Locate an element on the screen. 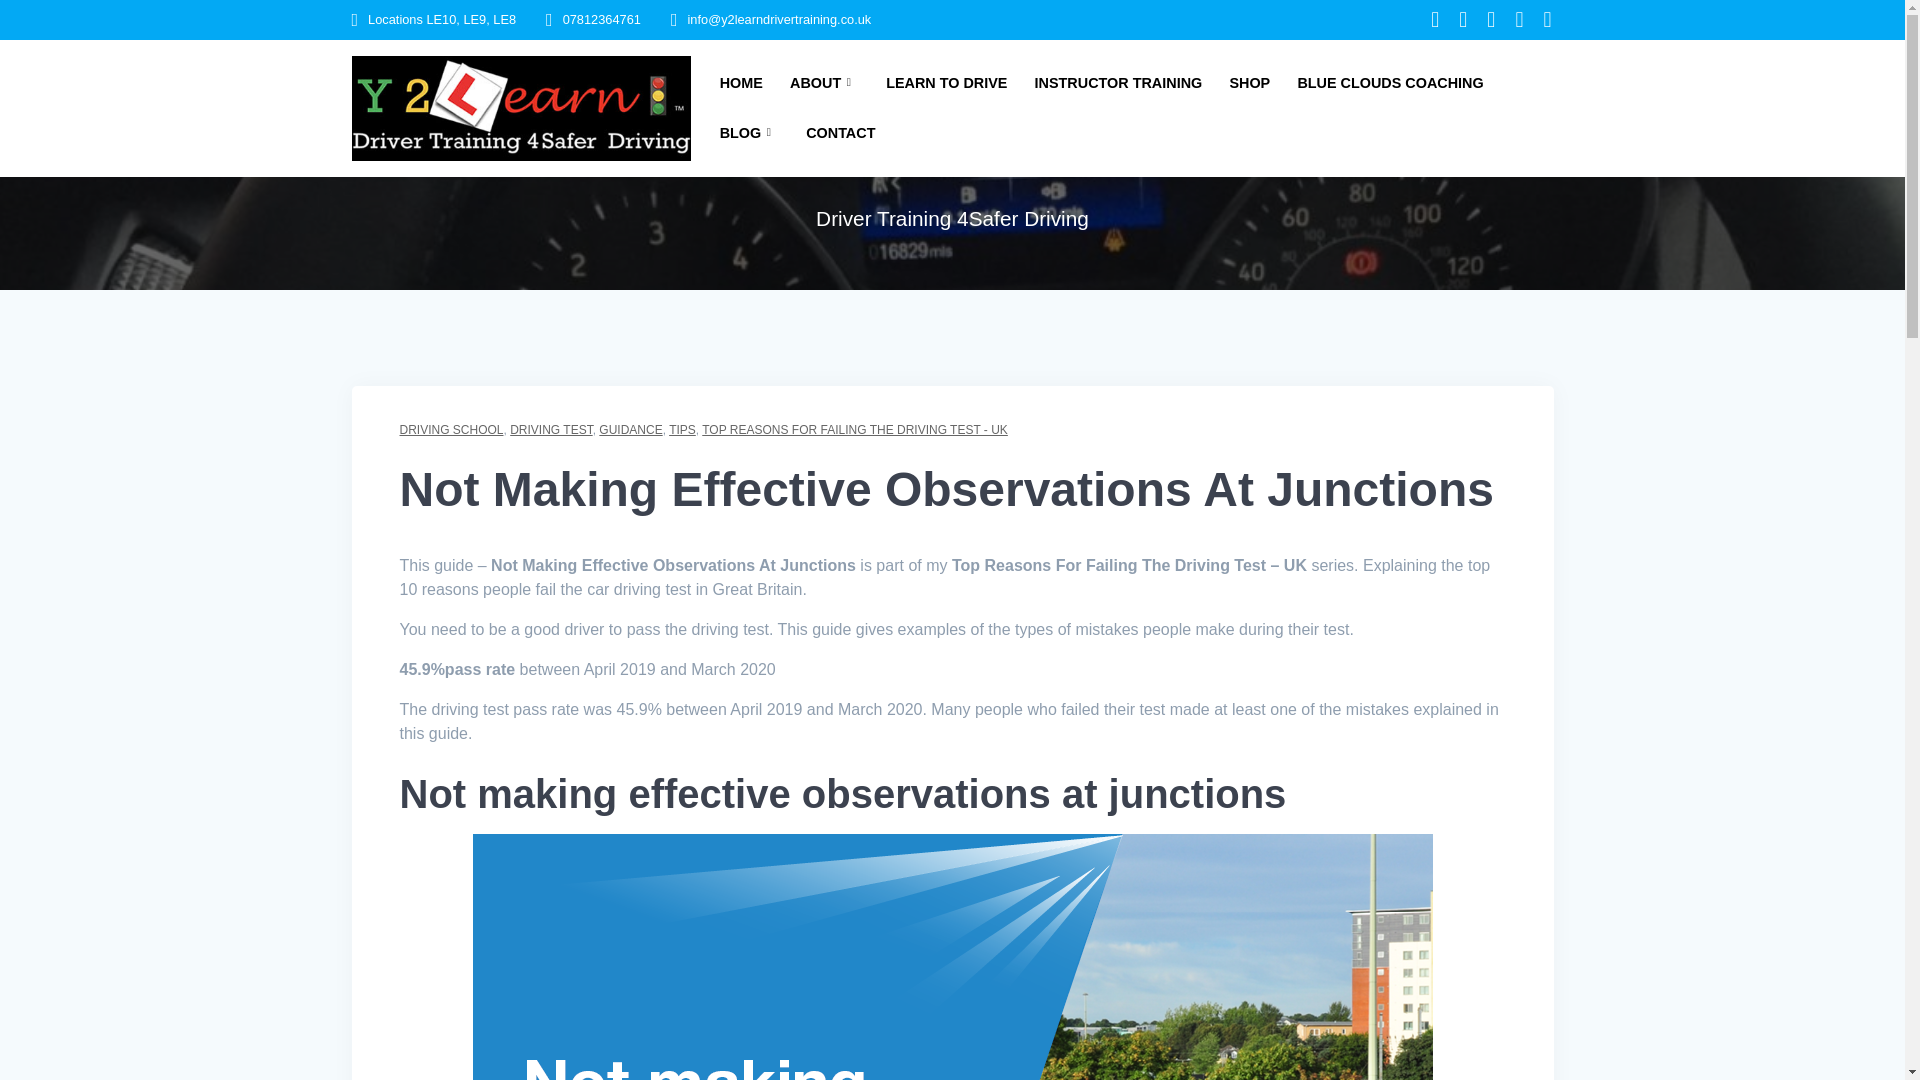 The height and width of the screenshot is (1080, 1920). HOME is located at coordinates (741, 84).